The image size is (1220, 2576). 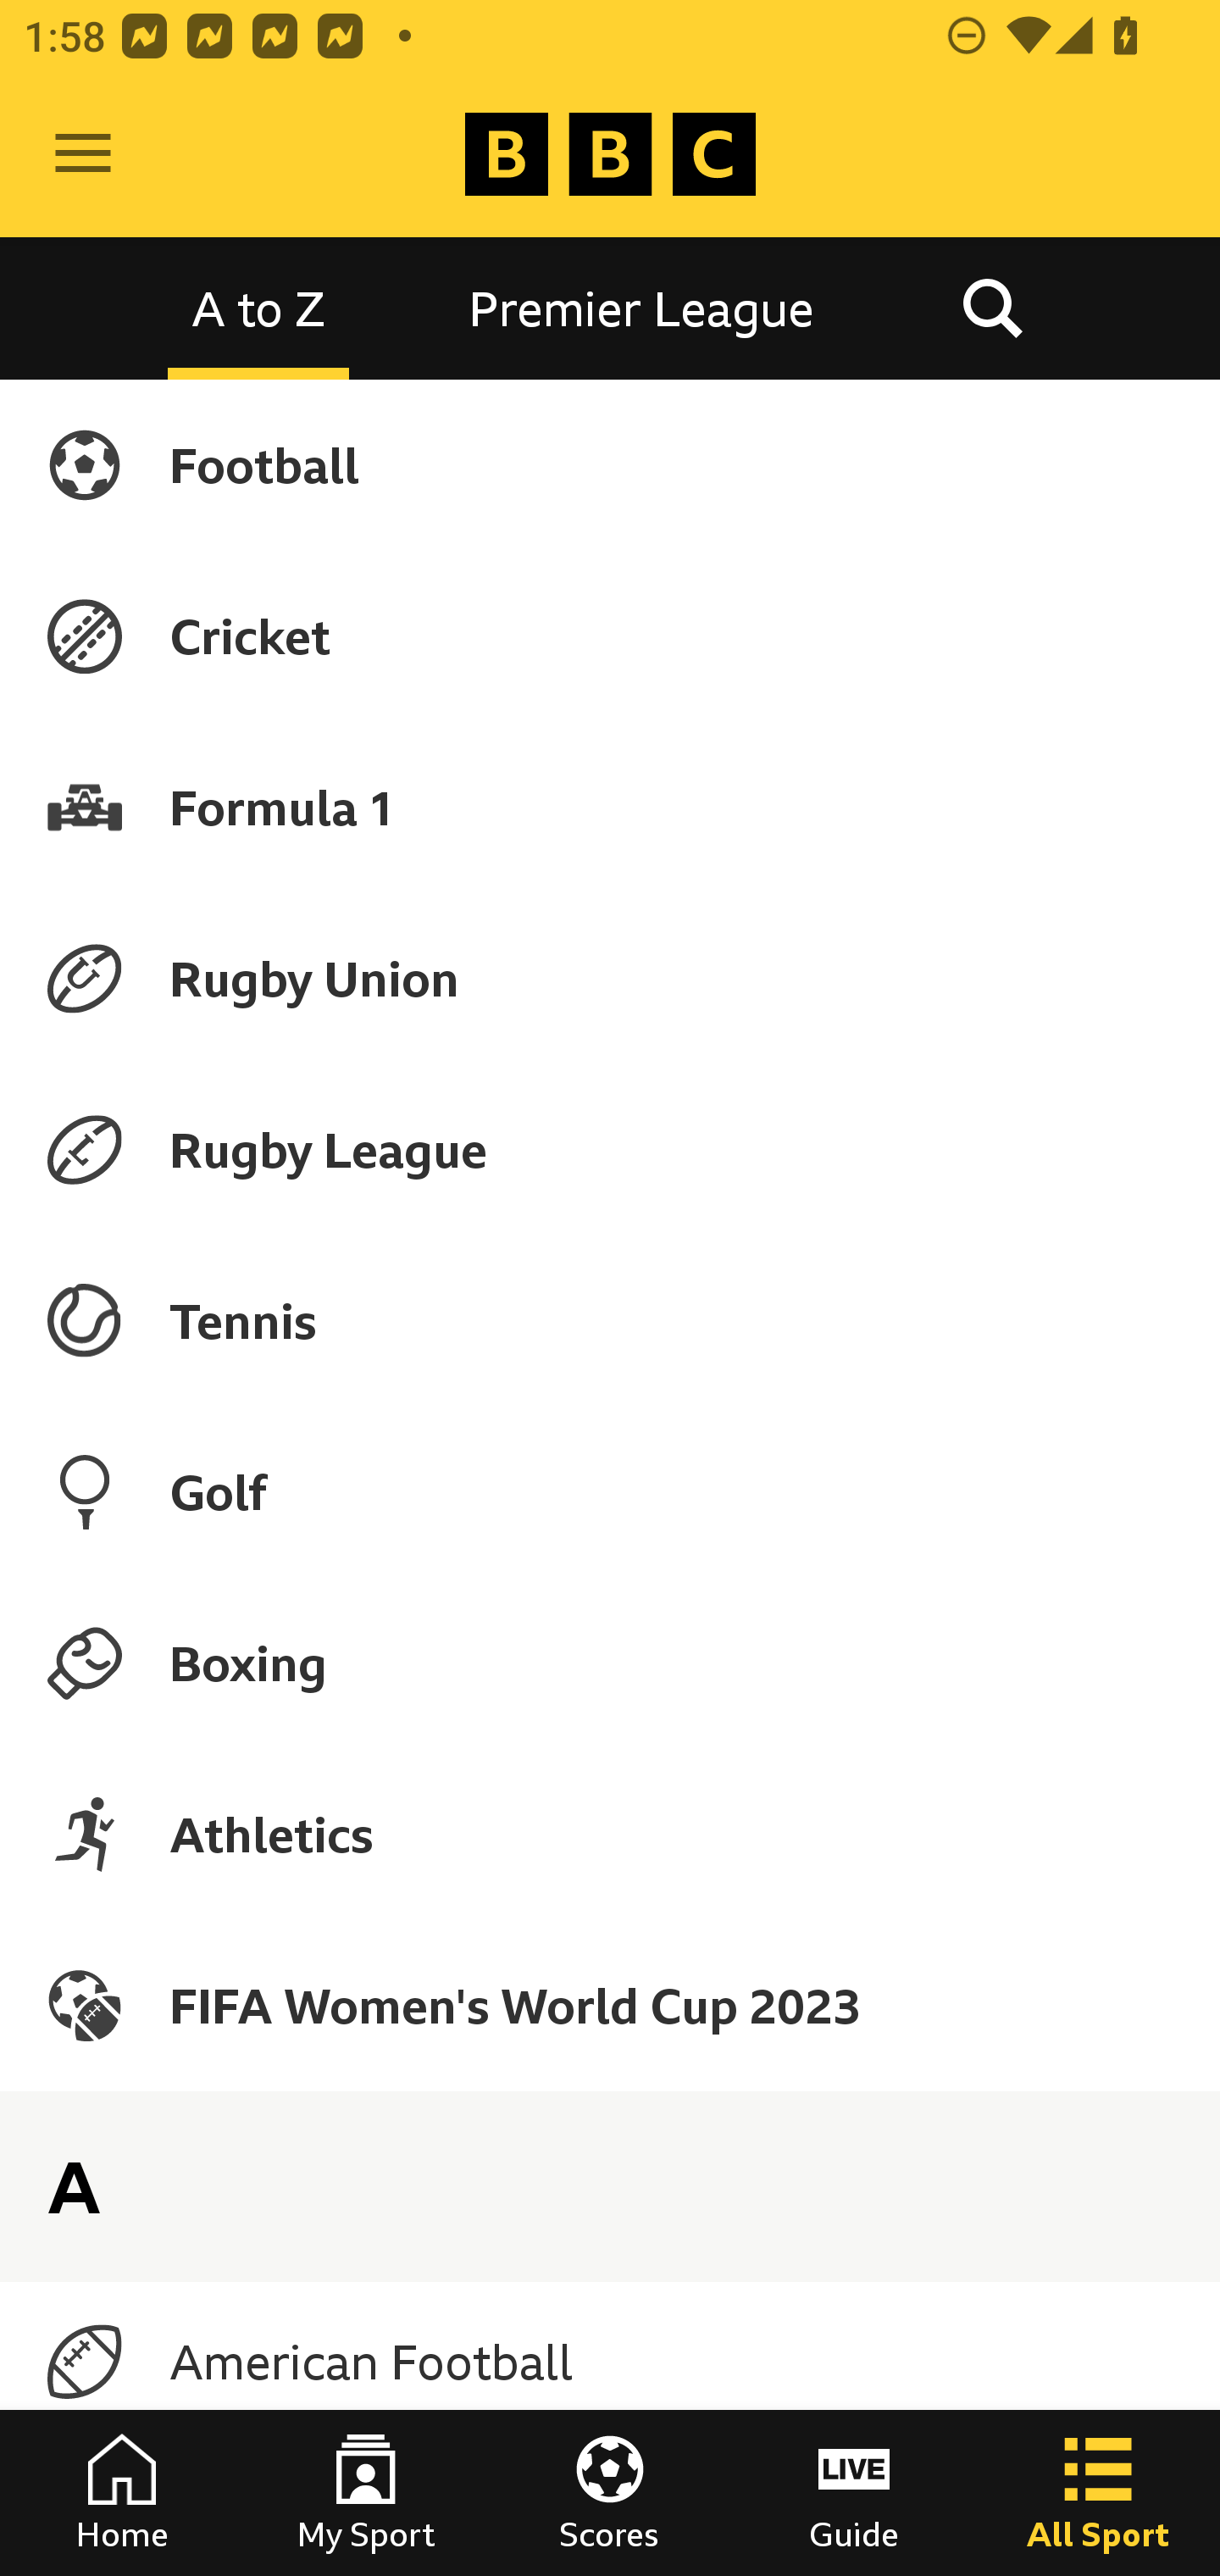 I want to click on Search, so click(x=992, y=307).